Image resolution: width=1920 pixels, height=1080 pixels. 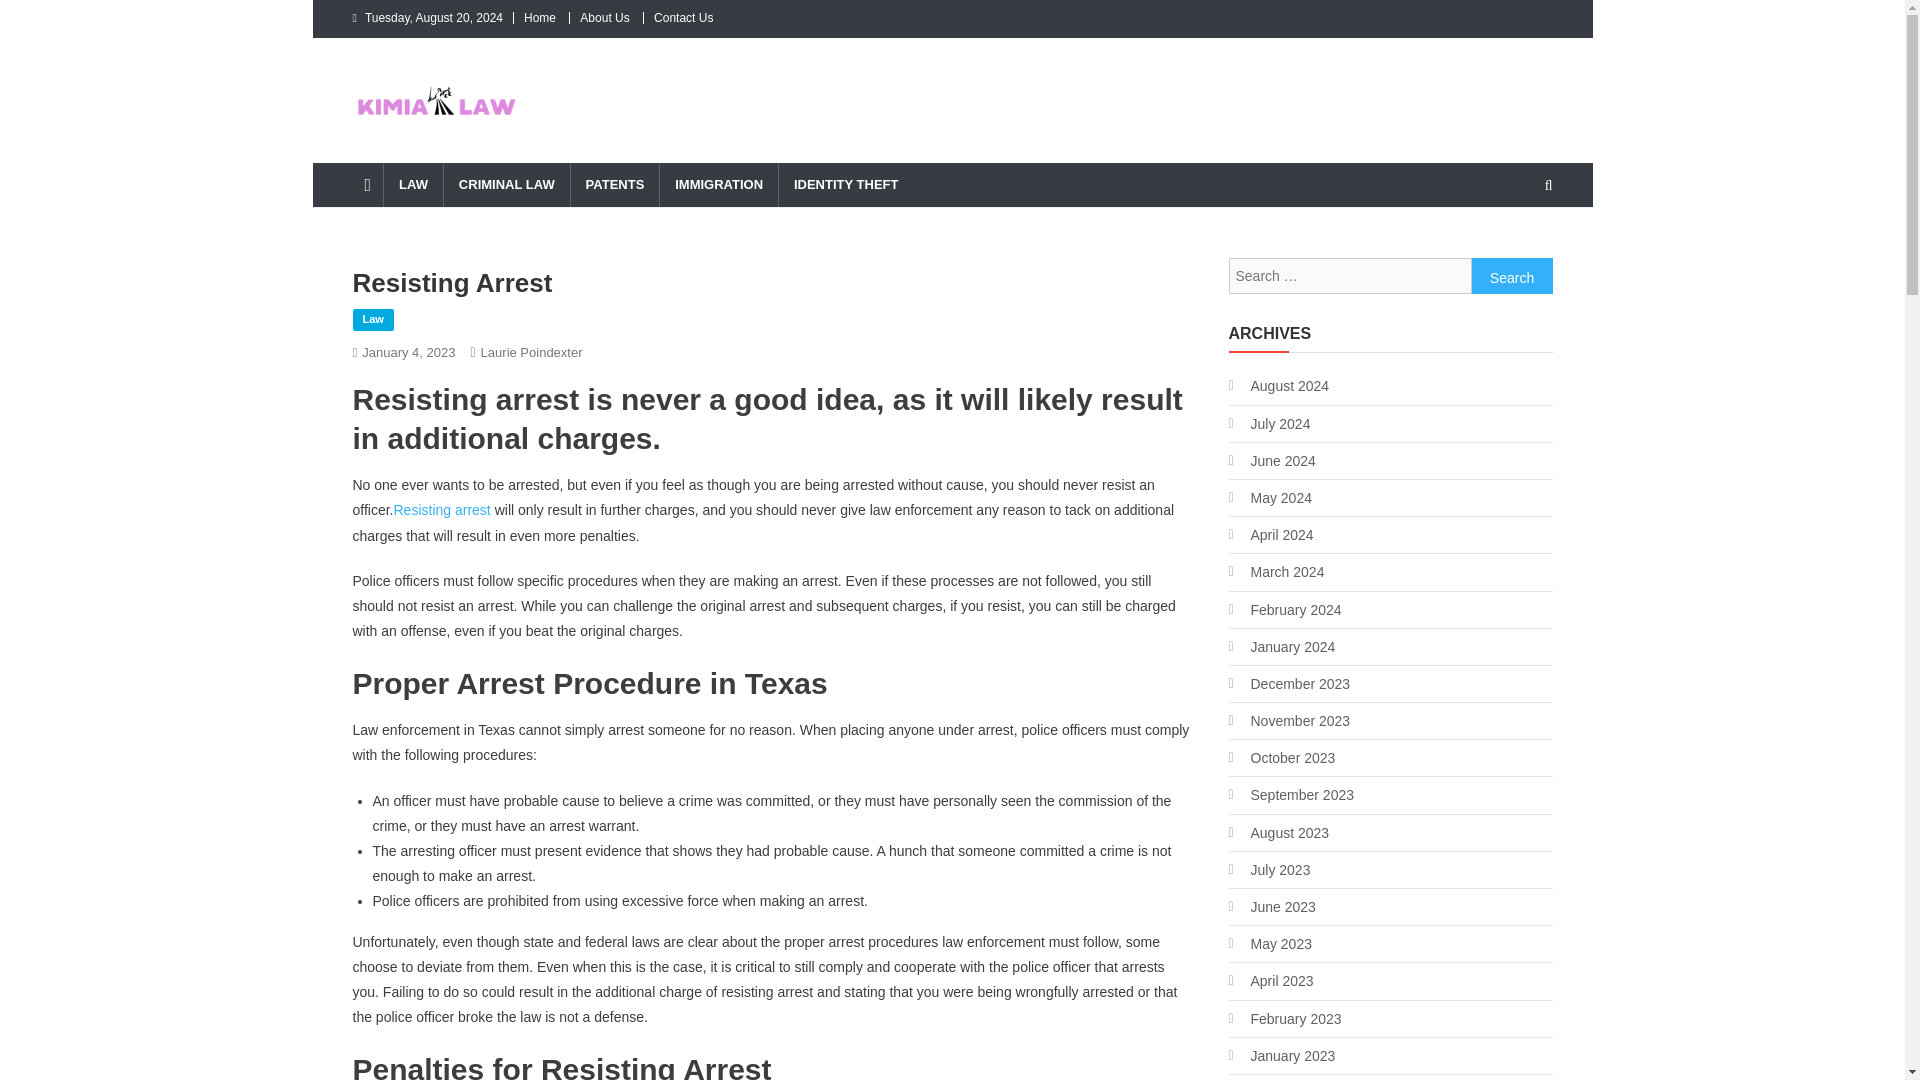 I want to click on May 2024, so click(x=1270, y=497).